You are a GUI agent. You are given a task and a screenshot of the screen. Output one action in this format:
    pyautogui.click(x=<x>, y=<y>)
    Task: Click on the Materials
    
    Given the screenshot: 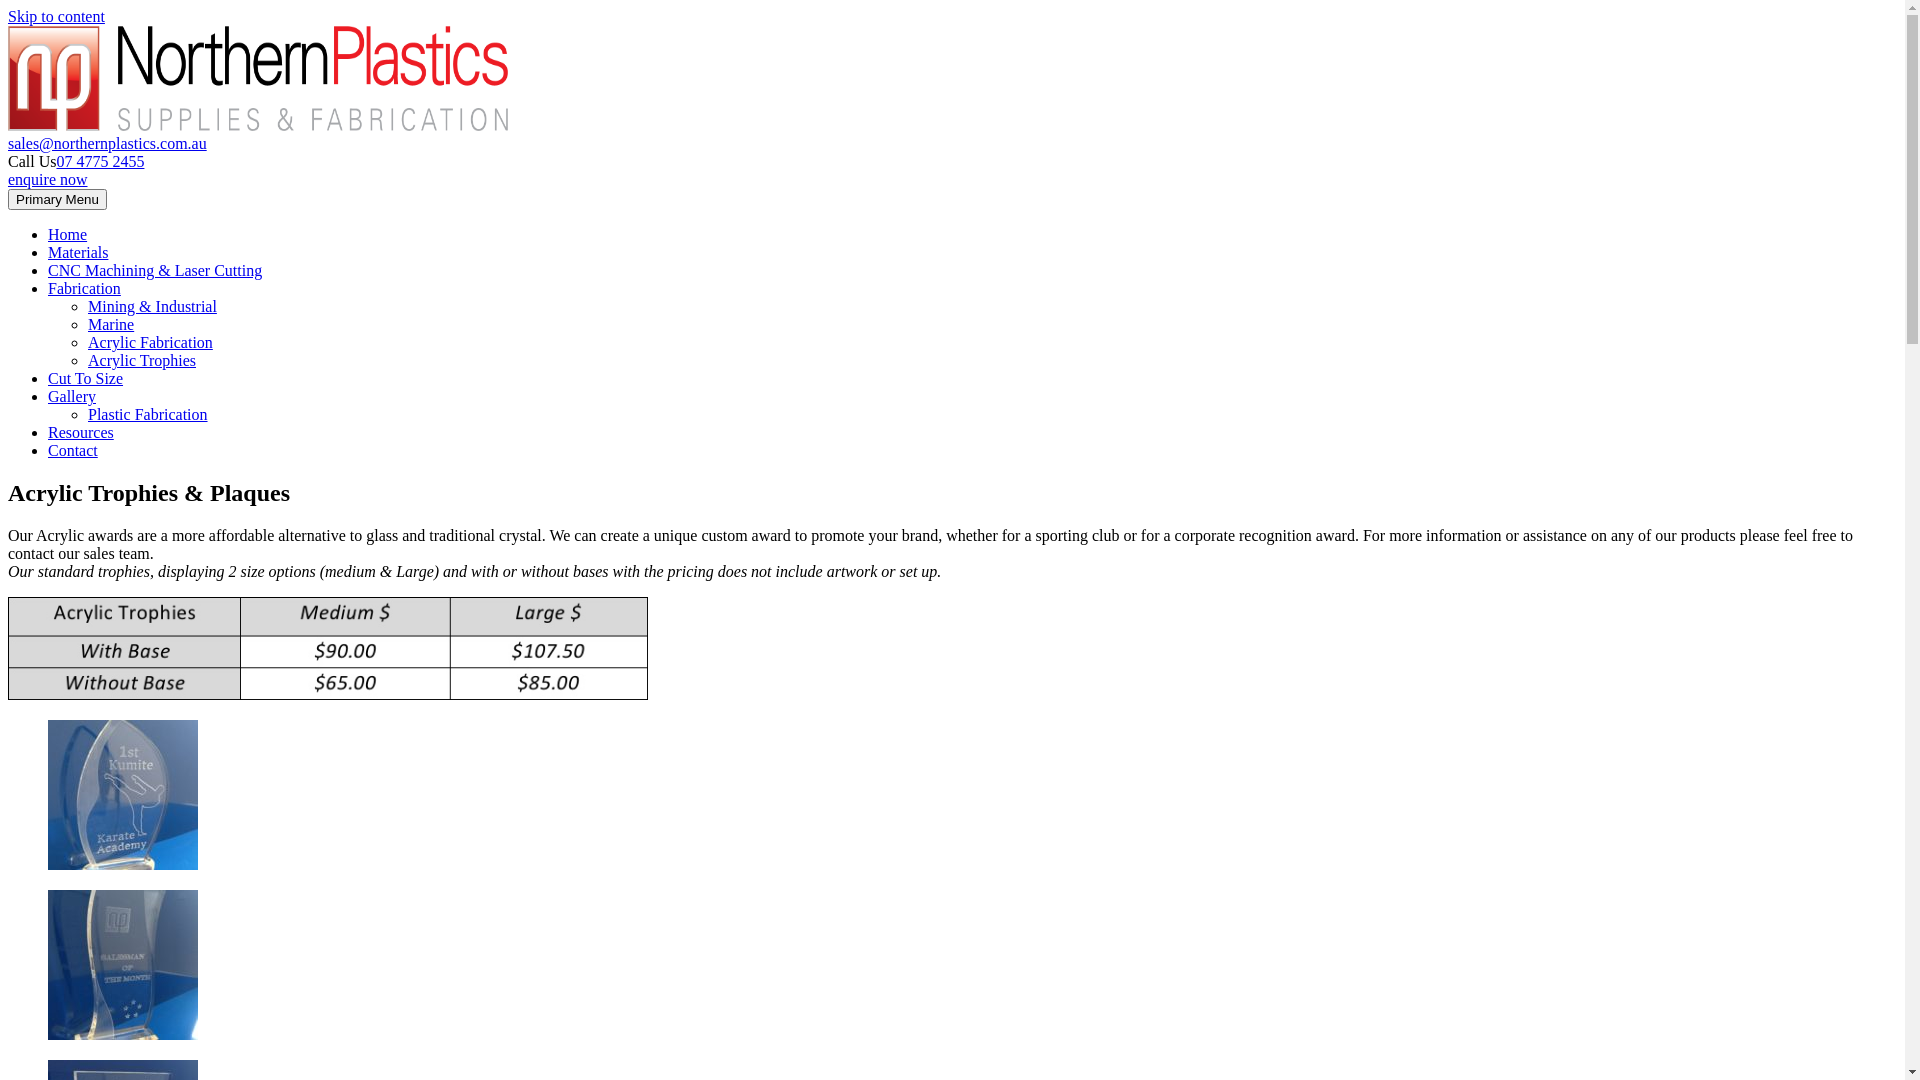 What is the action you would take?
    pyautogui.click(x=78, y=252)
    